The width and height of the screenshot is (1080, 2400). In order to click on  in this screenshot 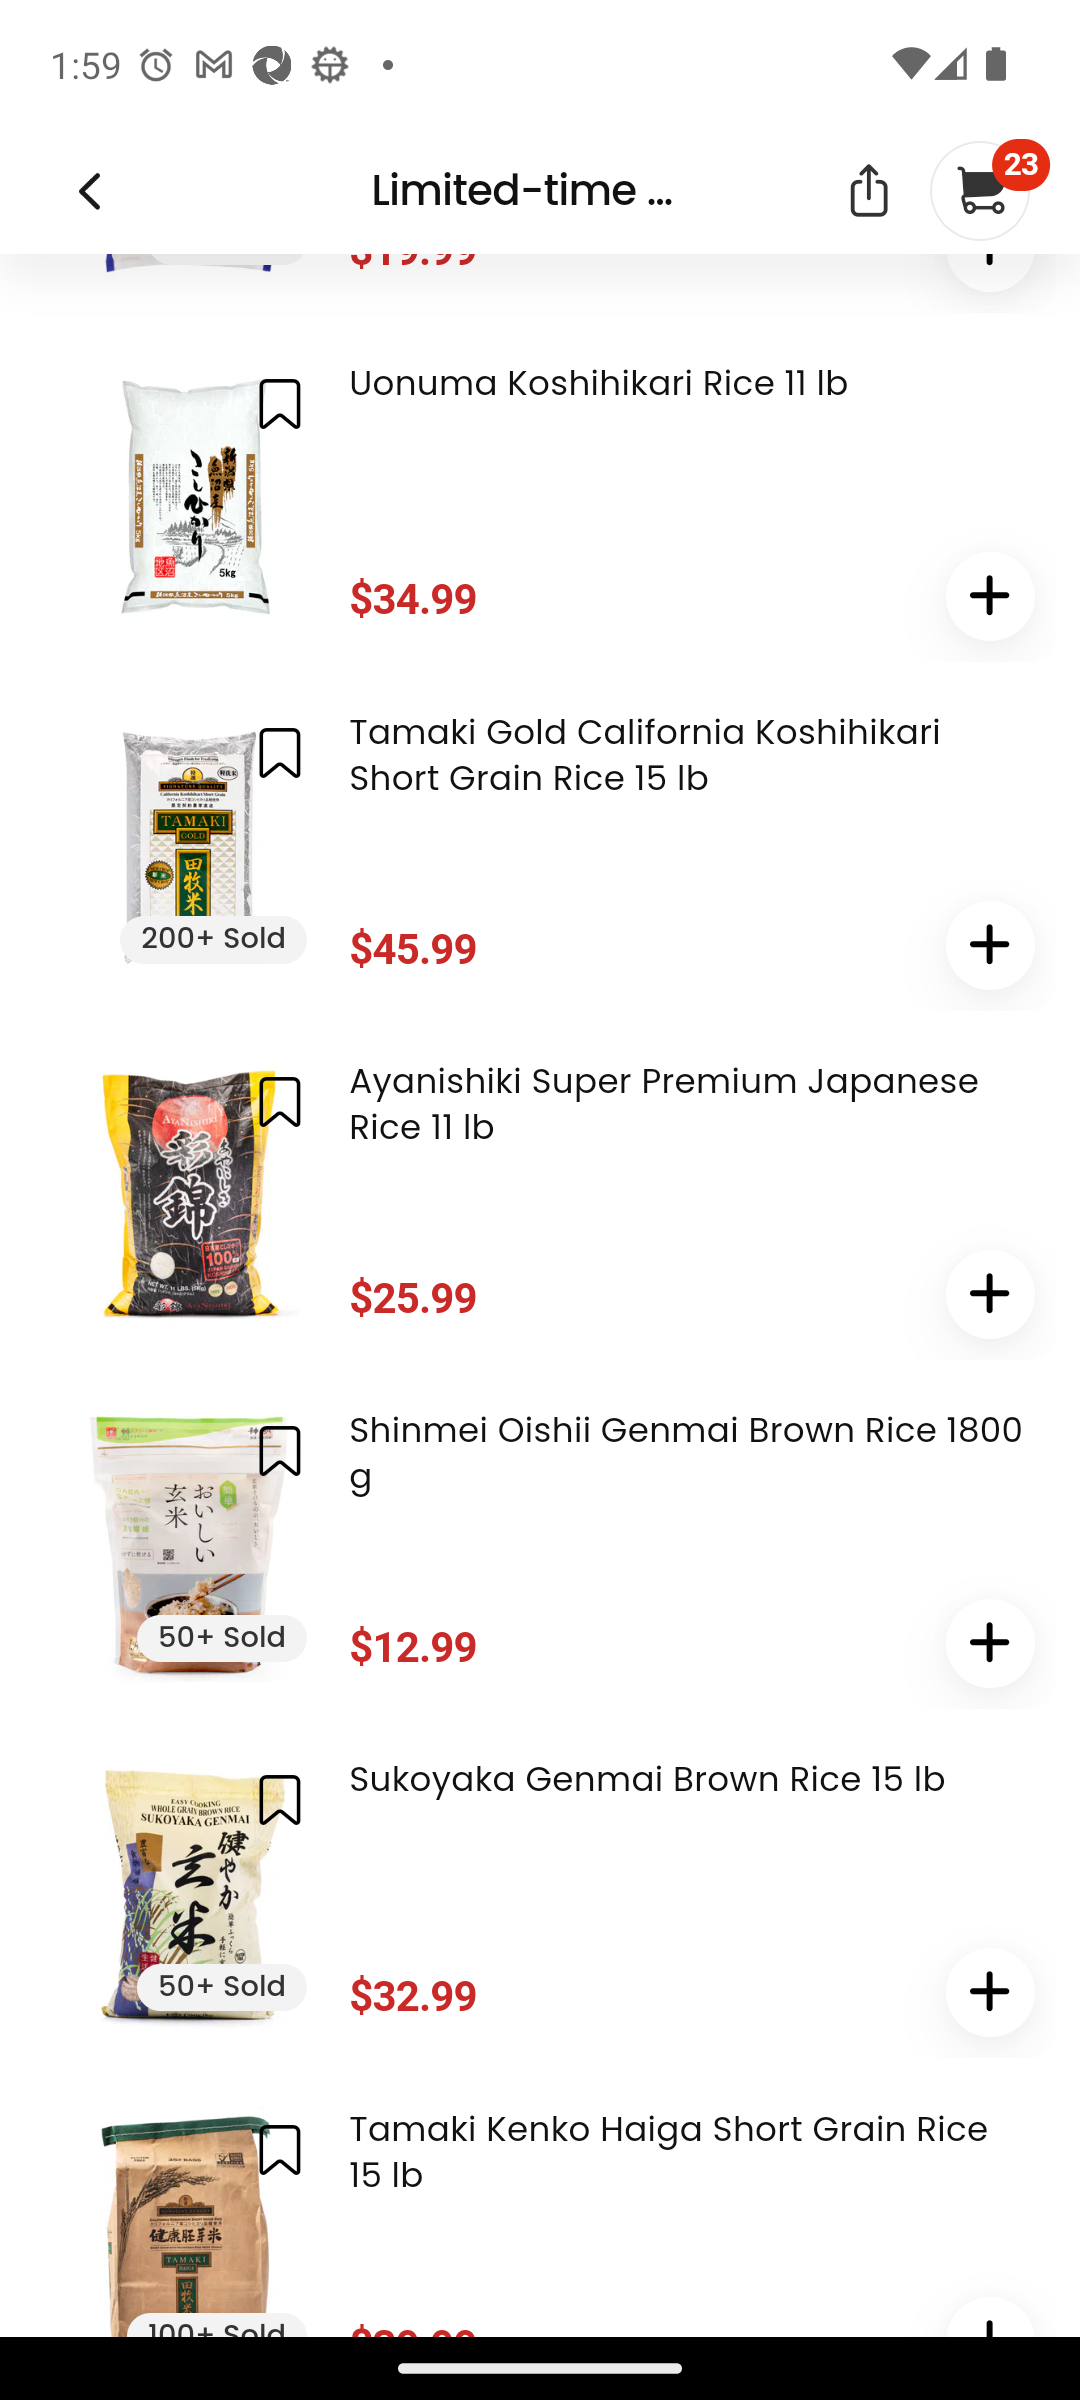, I will do `click(280, 756)`.